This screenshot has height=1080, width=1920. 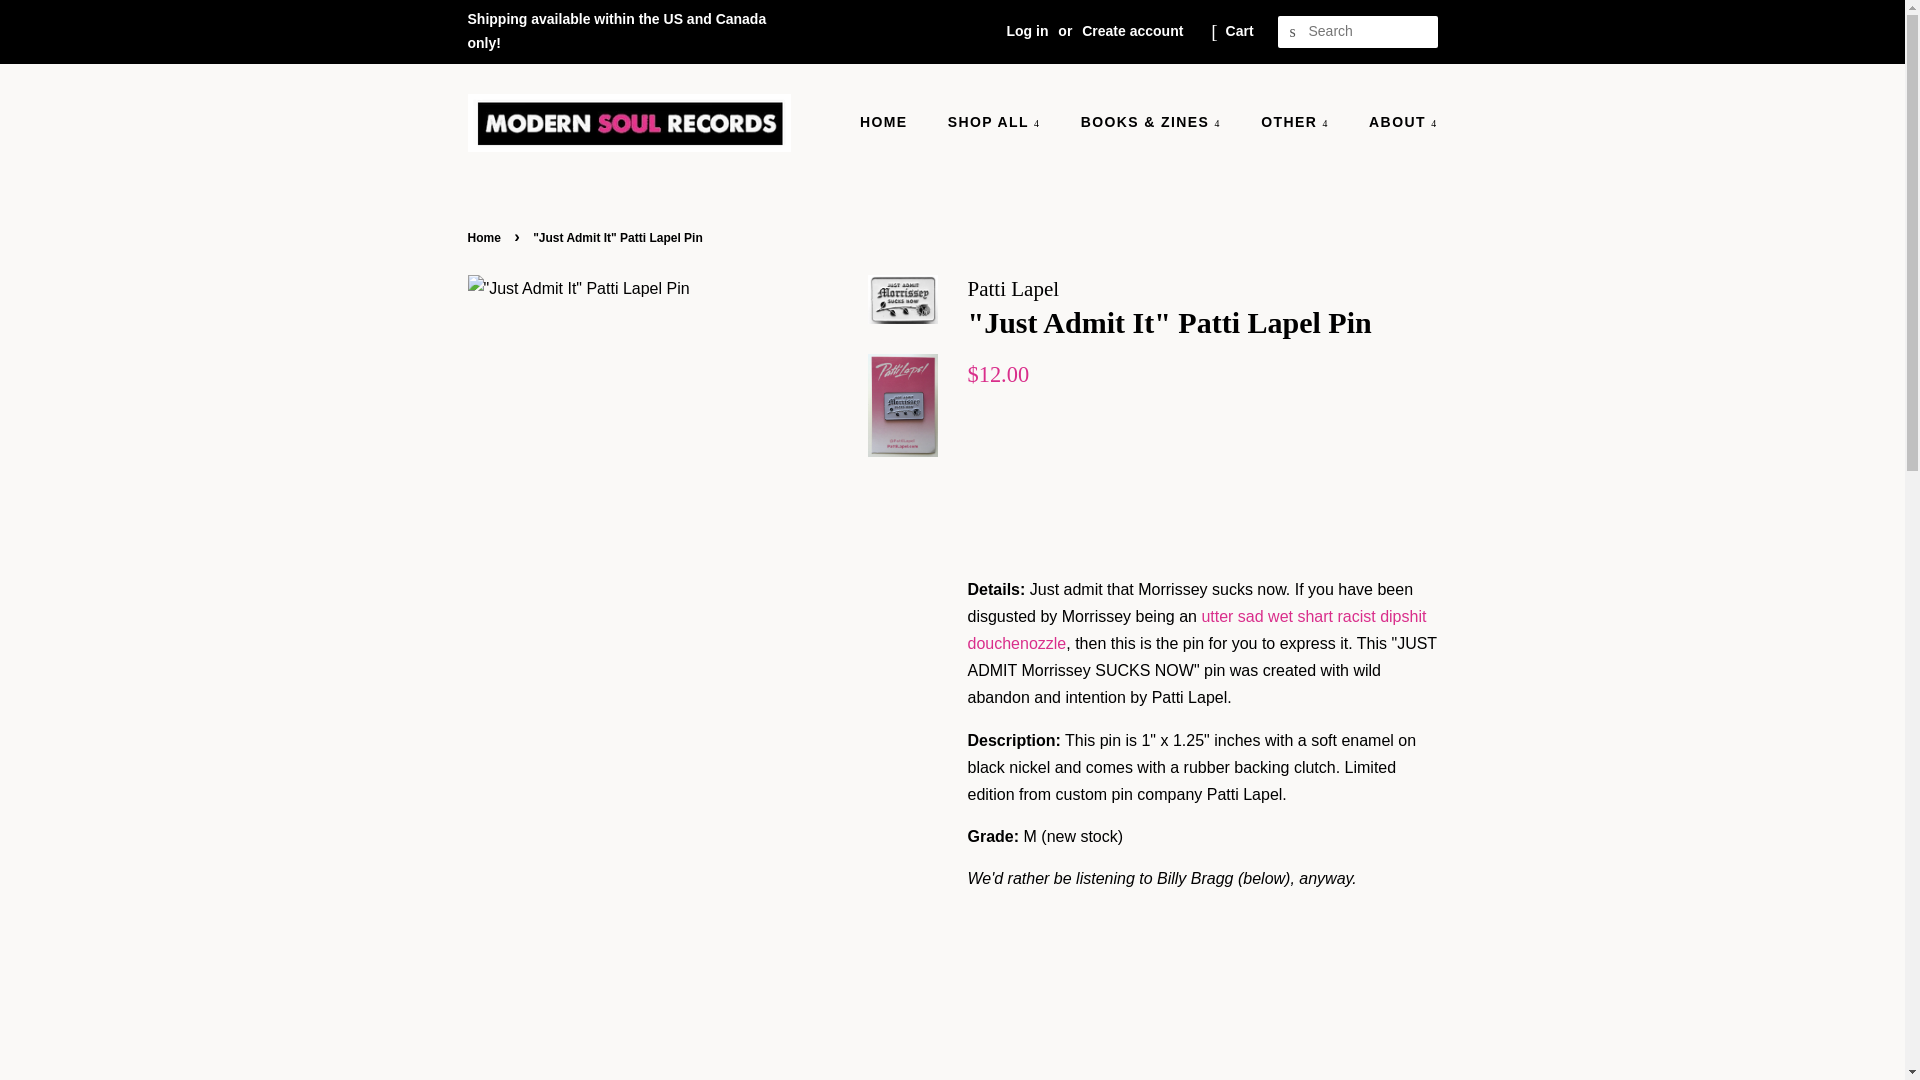 I want to click on SEARCH, so click(x=1294, y=32).